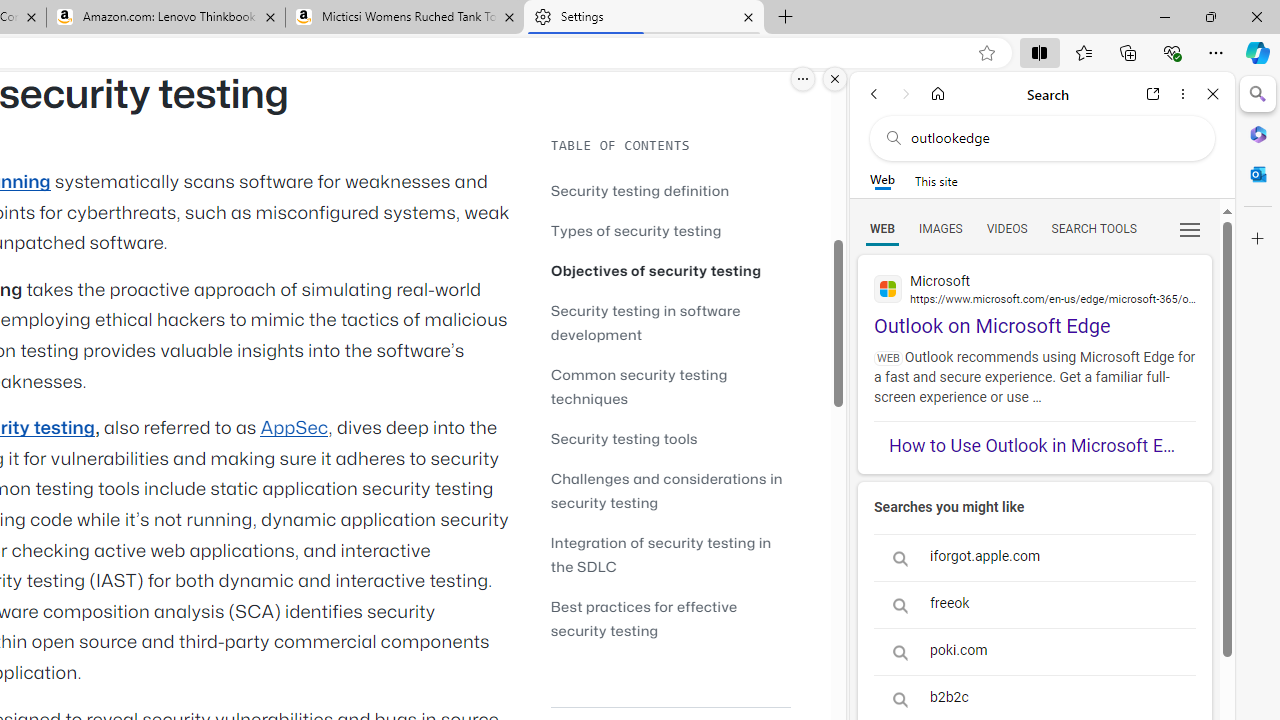 This screenshot has height=720, width=1280. What do you see at coordinates (646, 322) in the screenshot?
I see `Security testing in software development` at bounding box center [646, 322].